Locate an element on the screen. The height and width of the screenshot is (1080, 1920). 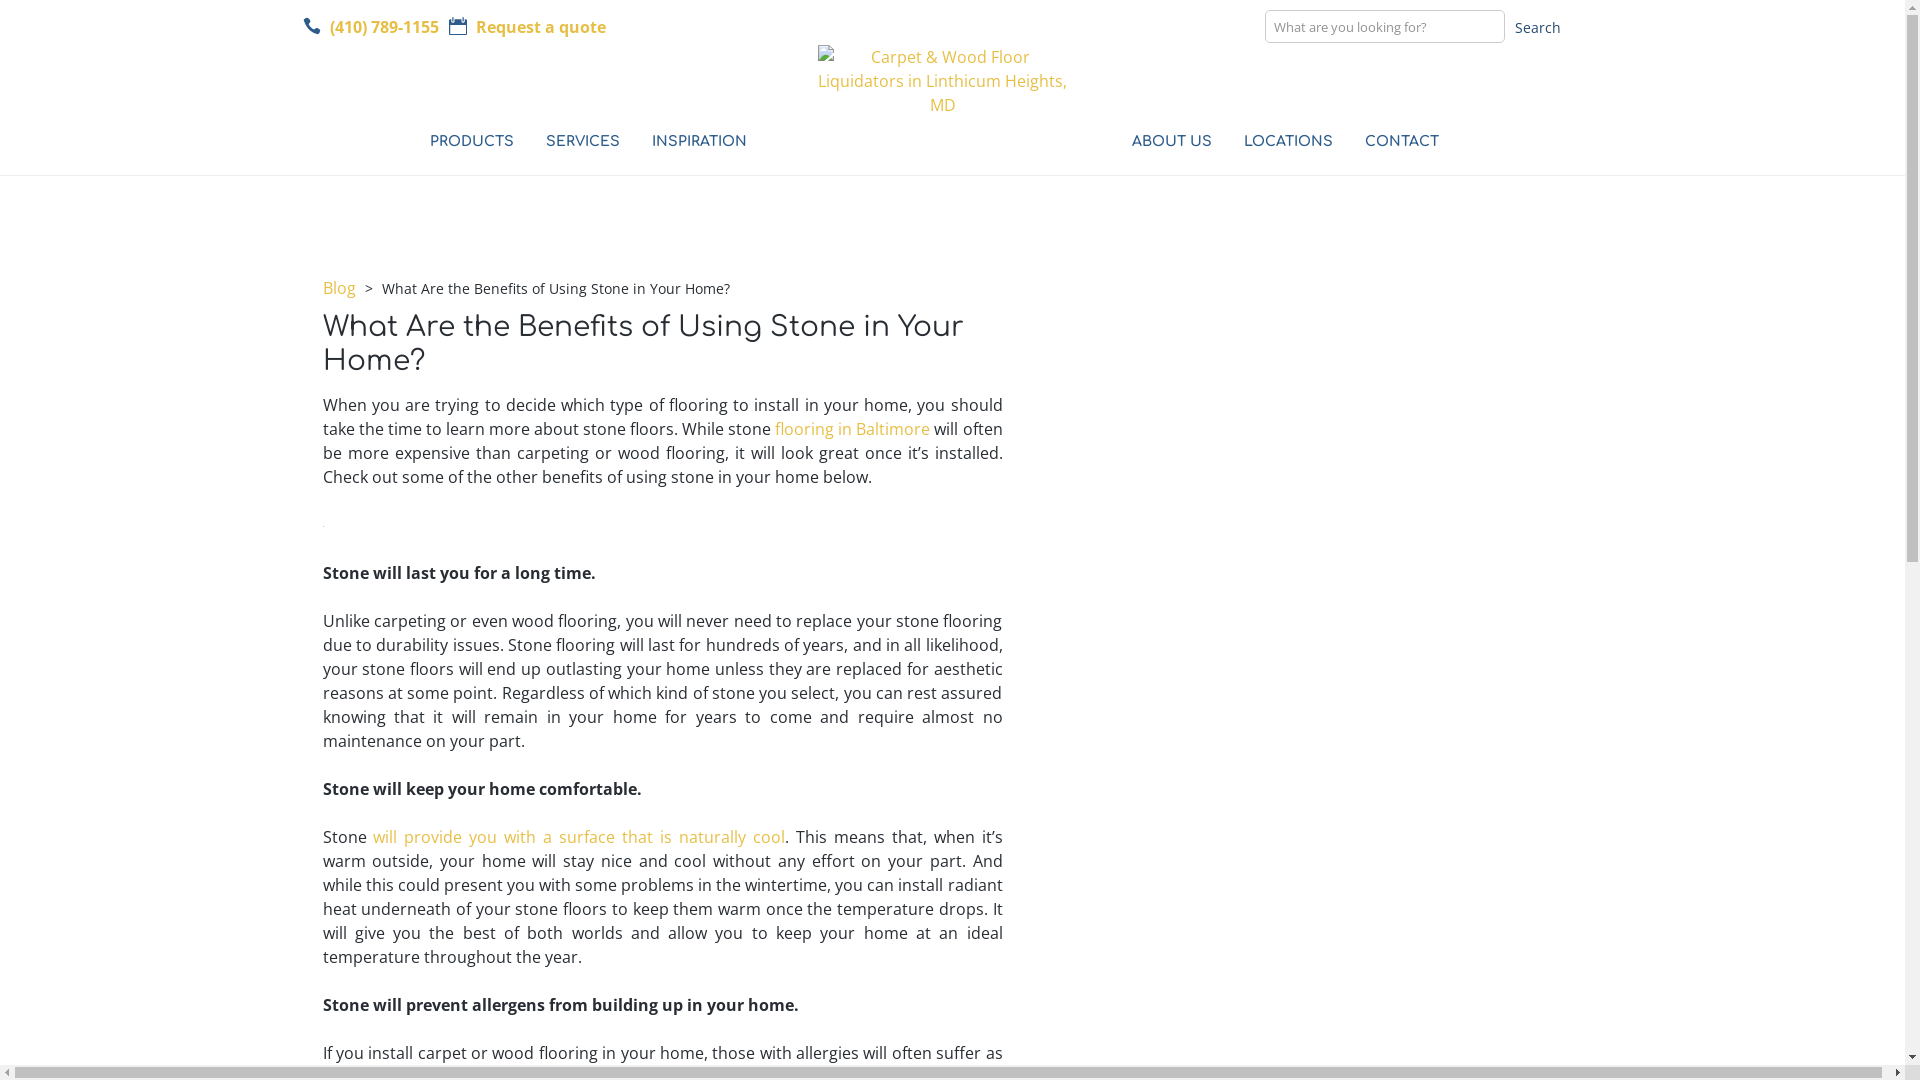
PRODUCTS is located at coordinates (463, 145).